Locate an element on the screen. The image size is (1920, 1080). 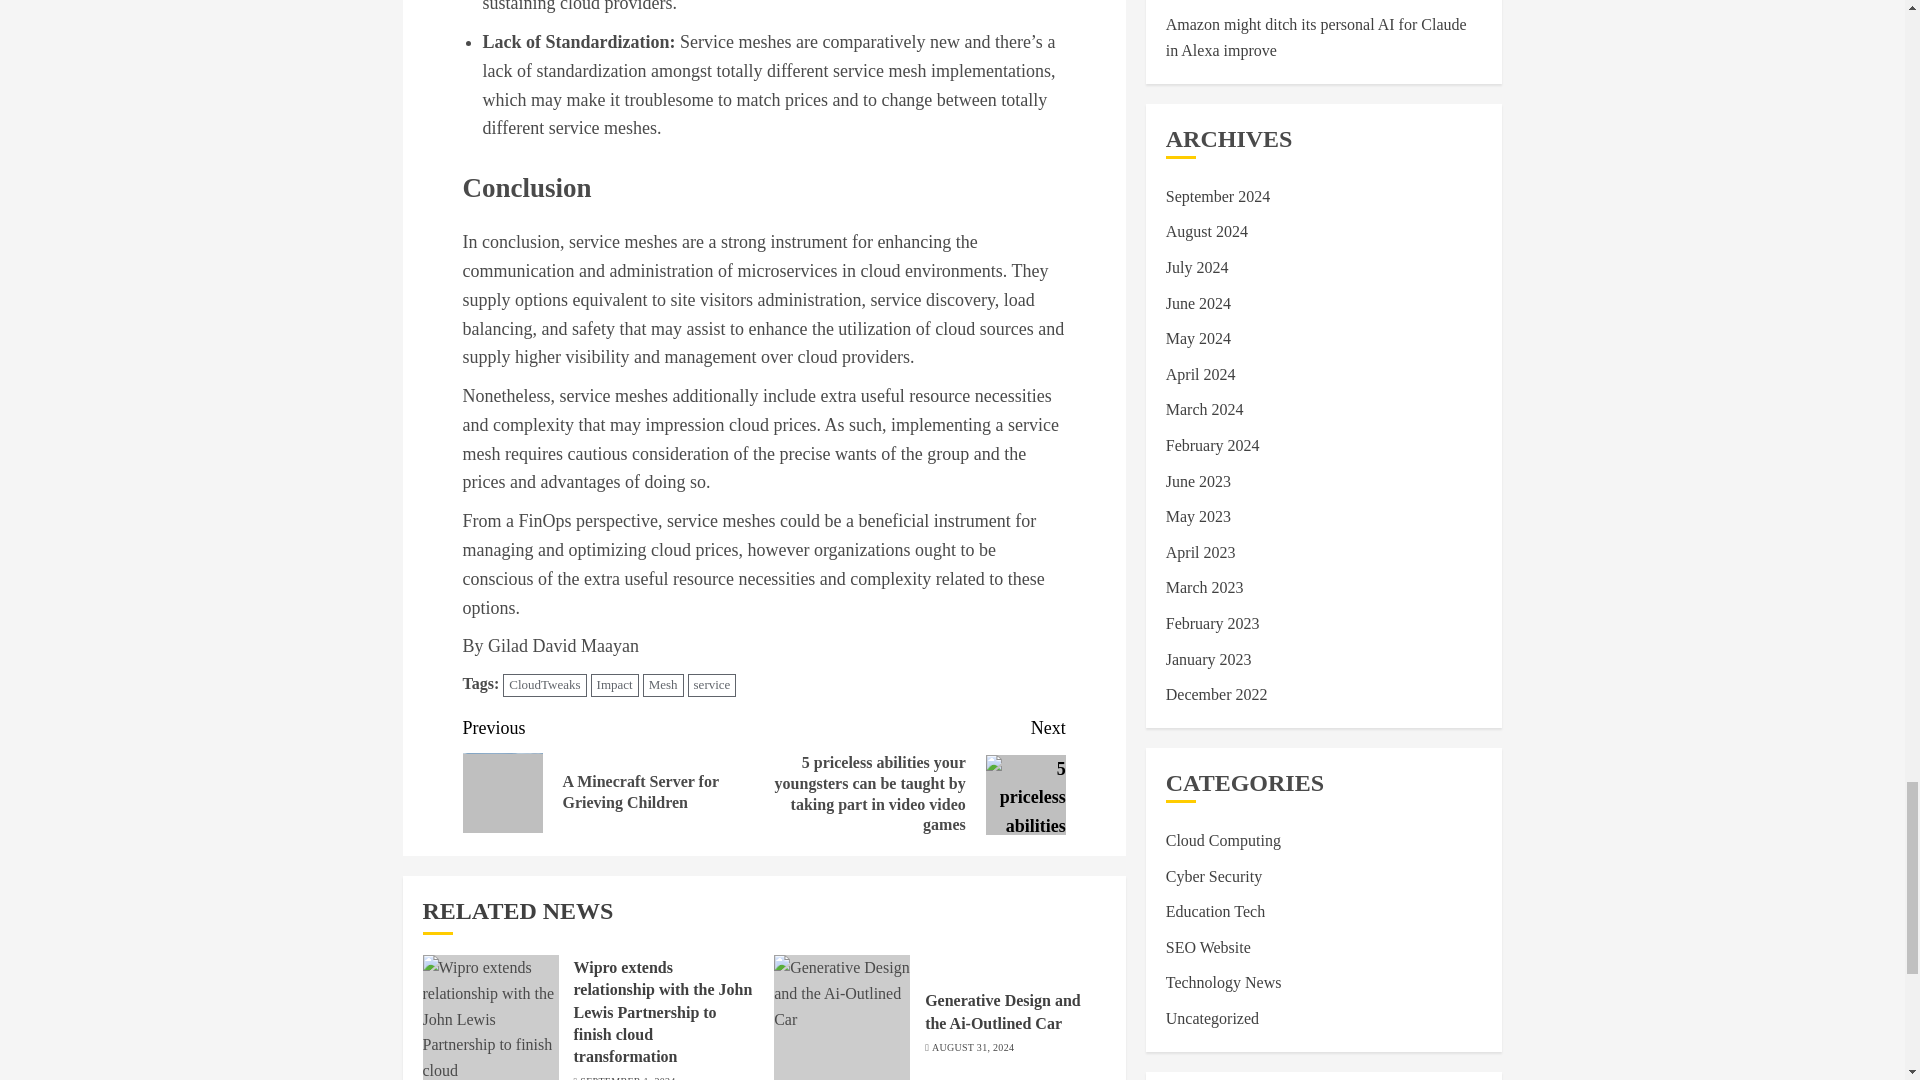
Mesh is located at coordinates (663, 684).